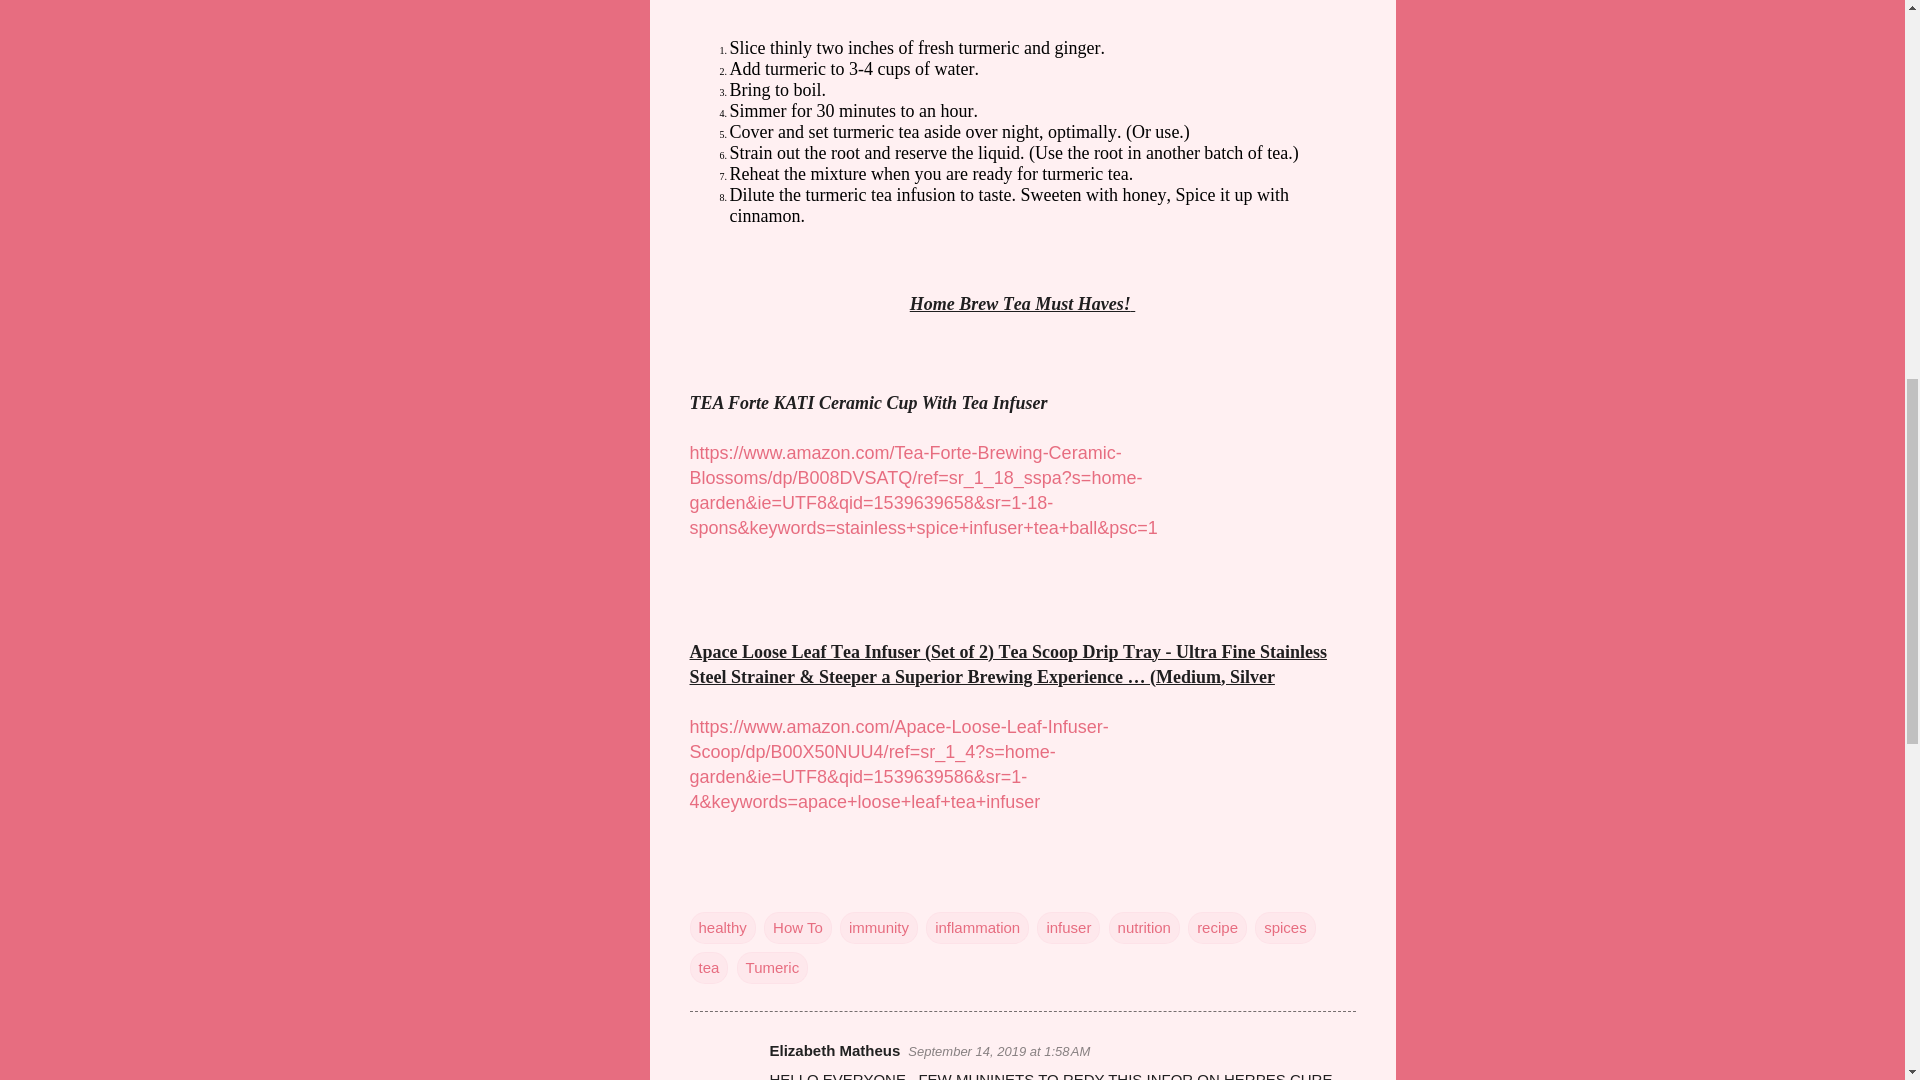  I want to click on healthy, so click(722, 927).